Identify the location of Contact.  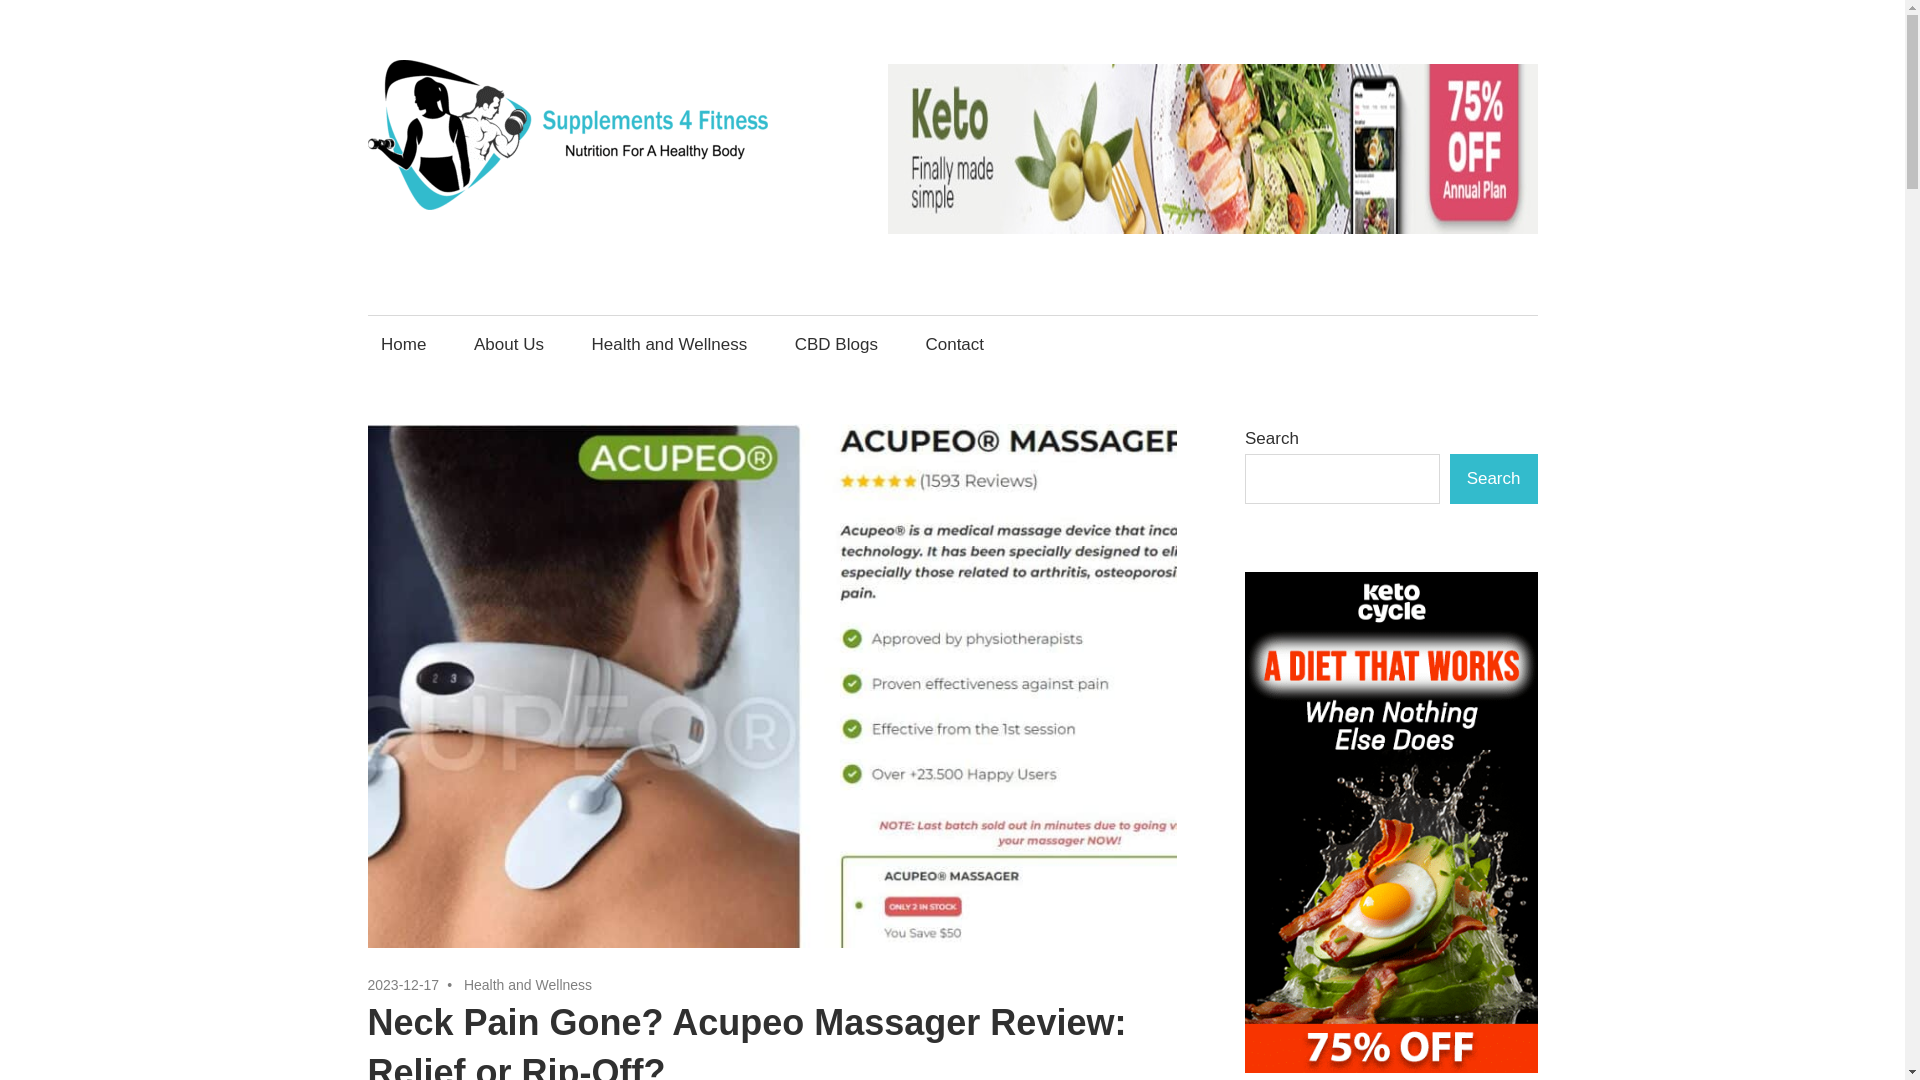
(960, 343).